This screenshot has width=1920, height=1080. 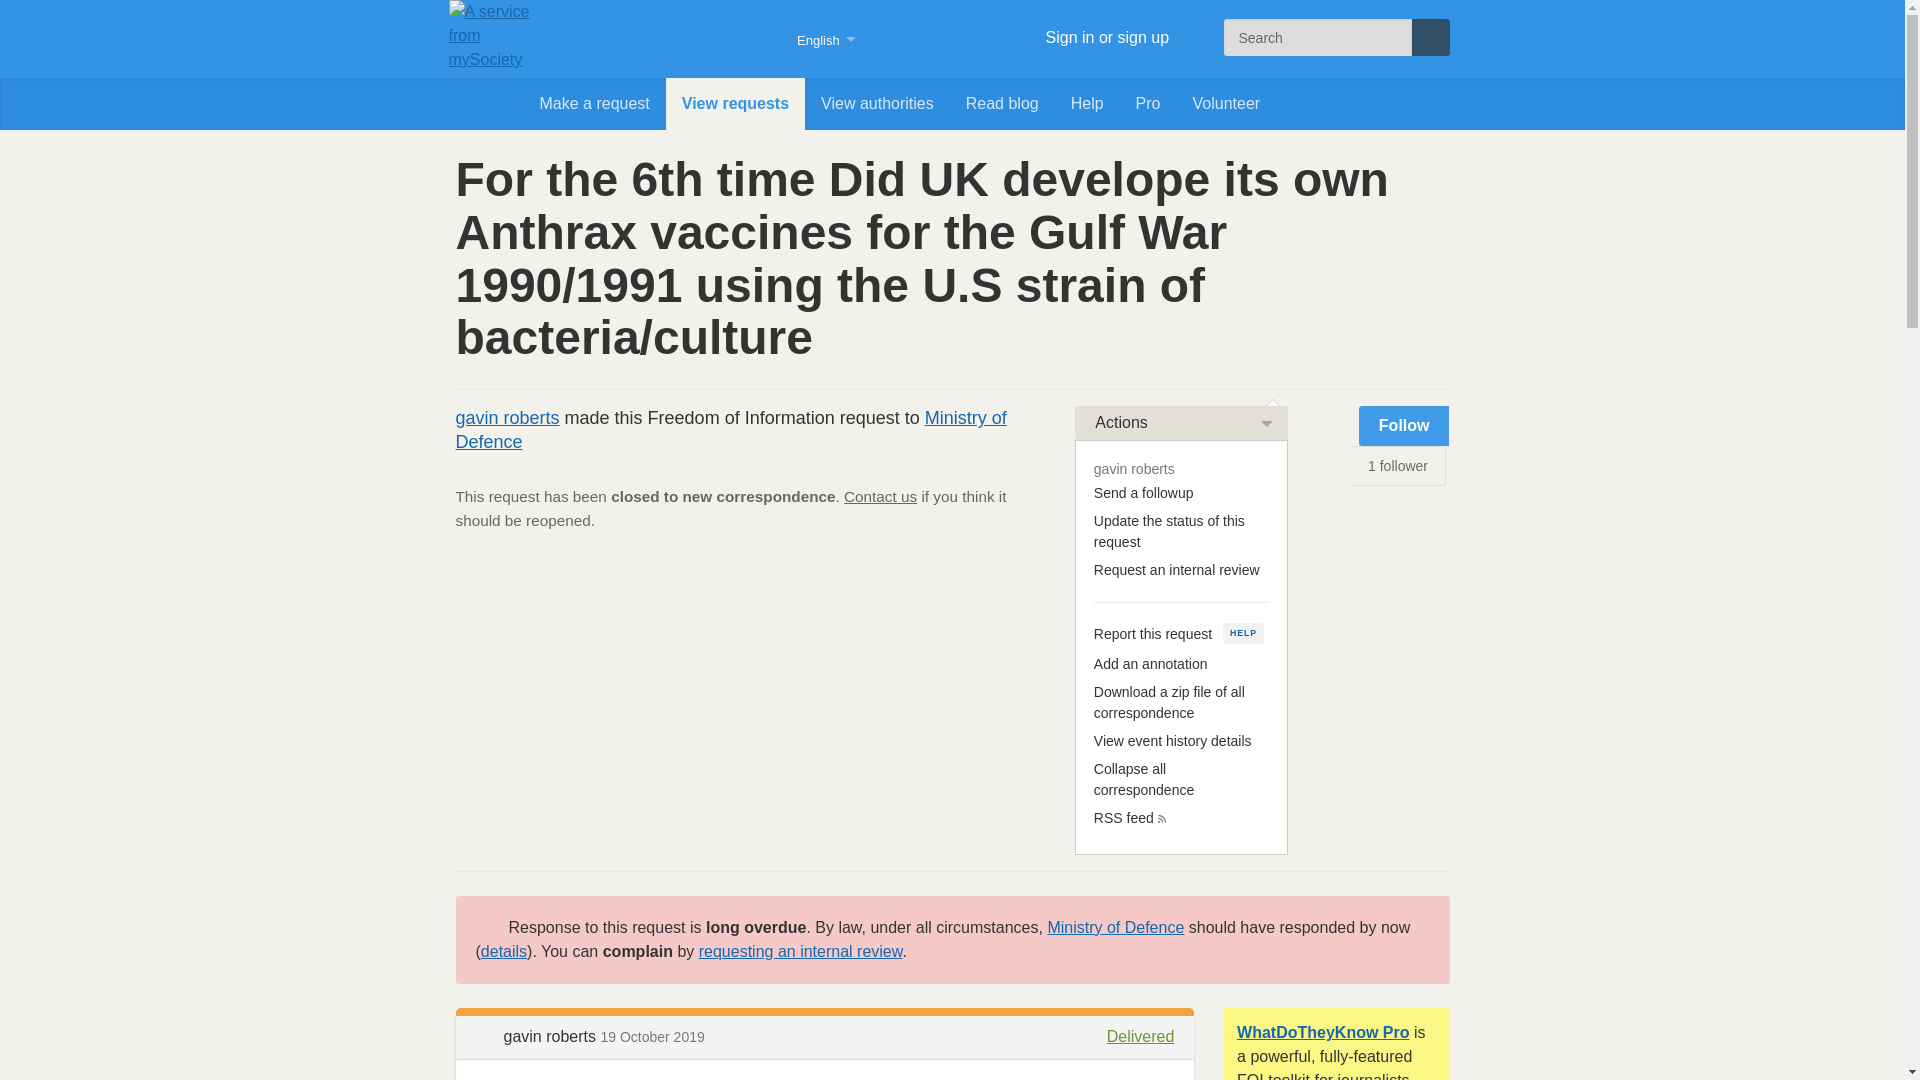 What do you see at coordinates (595, 103) in the screenshot?
I see `Make a request` at bounding box center [595, 103].